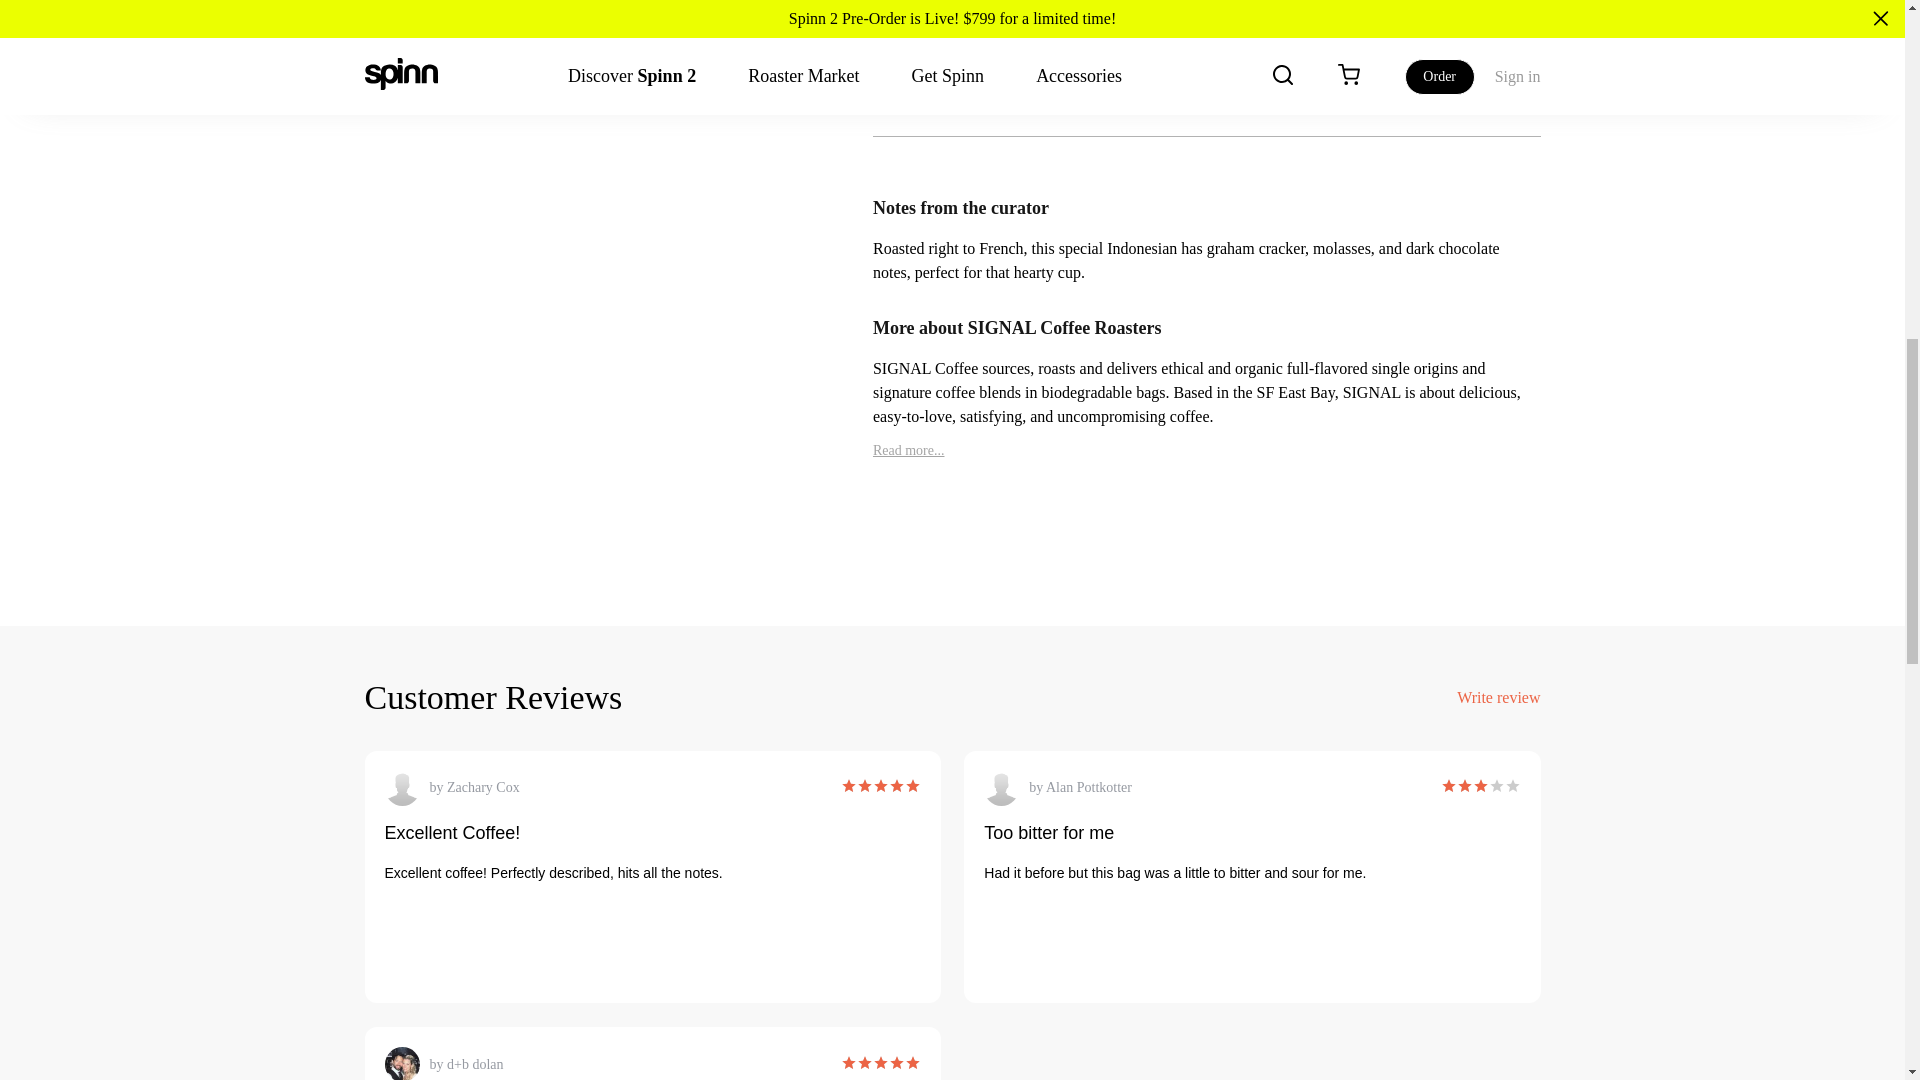 This screenshot has width=1920, height=1080. Describe the element at coordinates (880, 1064) in the screenshot. I see `5 out of 5` at that location.